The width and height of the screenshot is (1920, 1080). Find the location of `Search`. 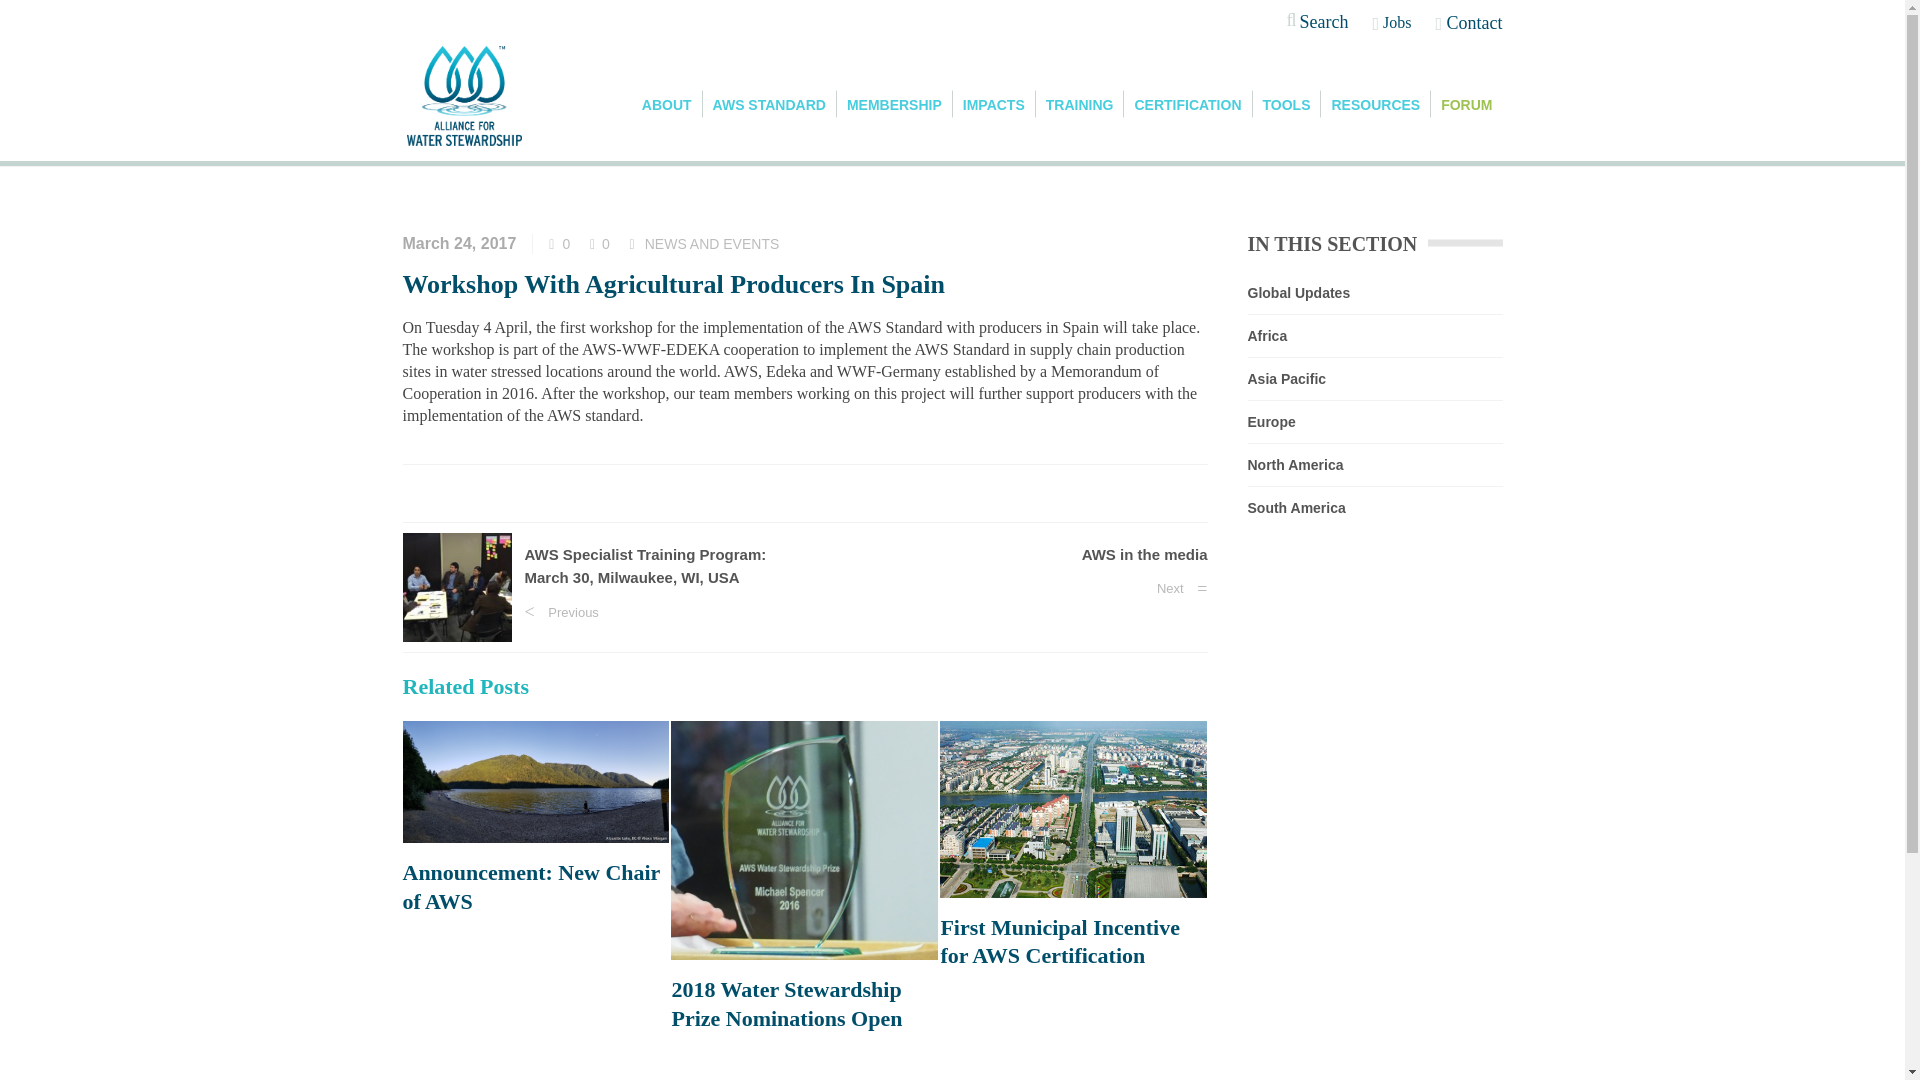

Search is located at coordinates (1316, 24).